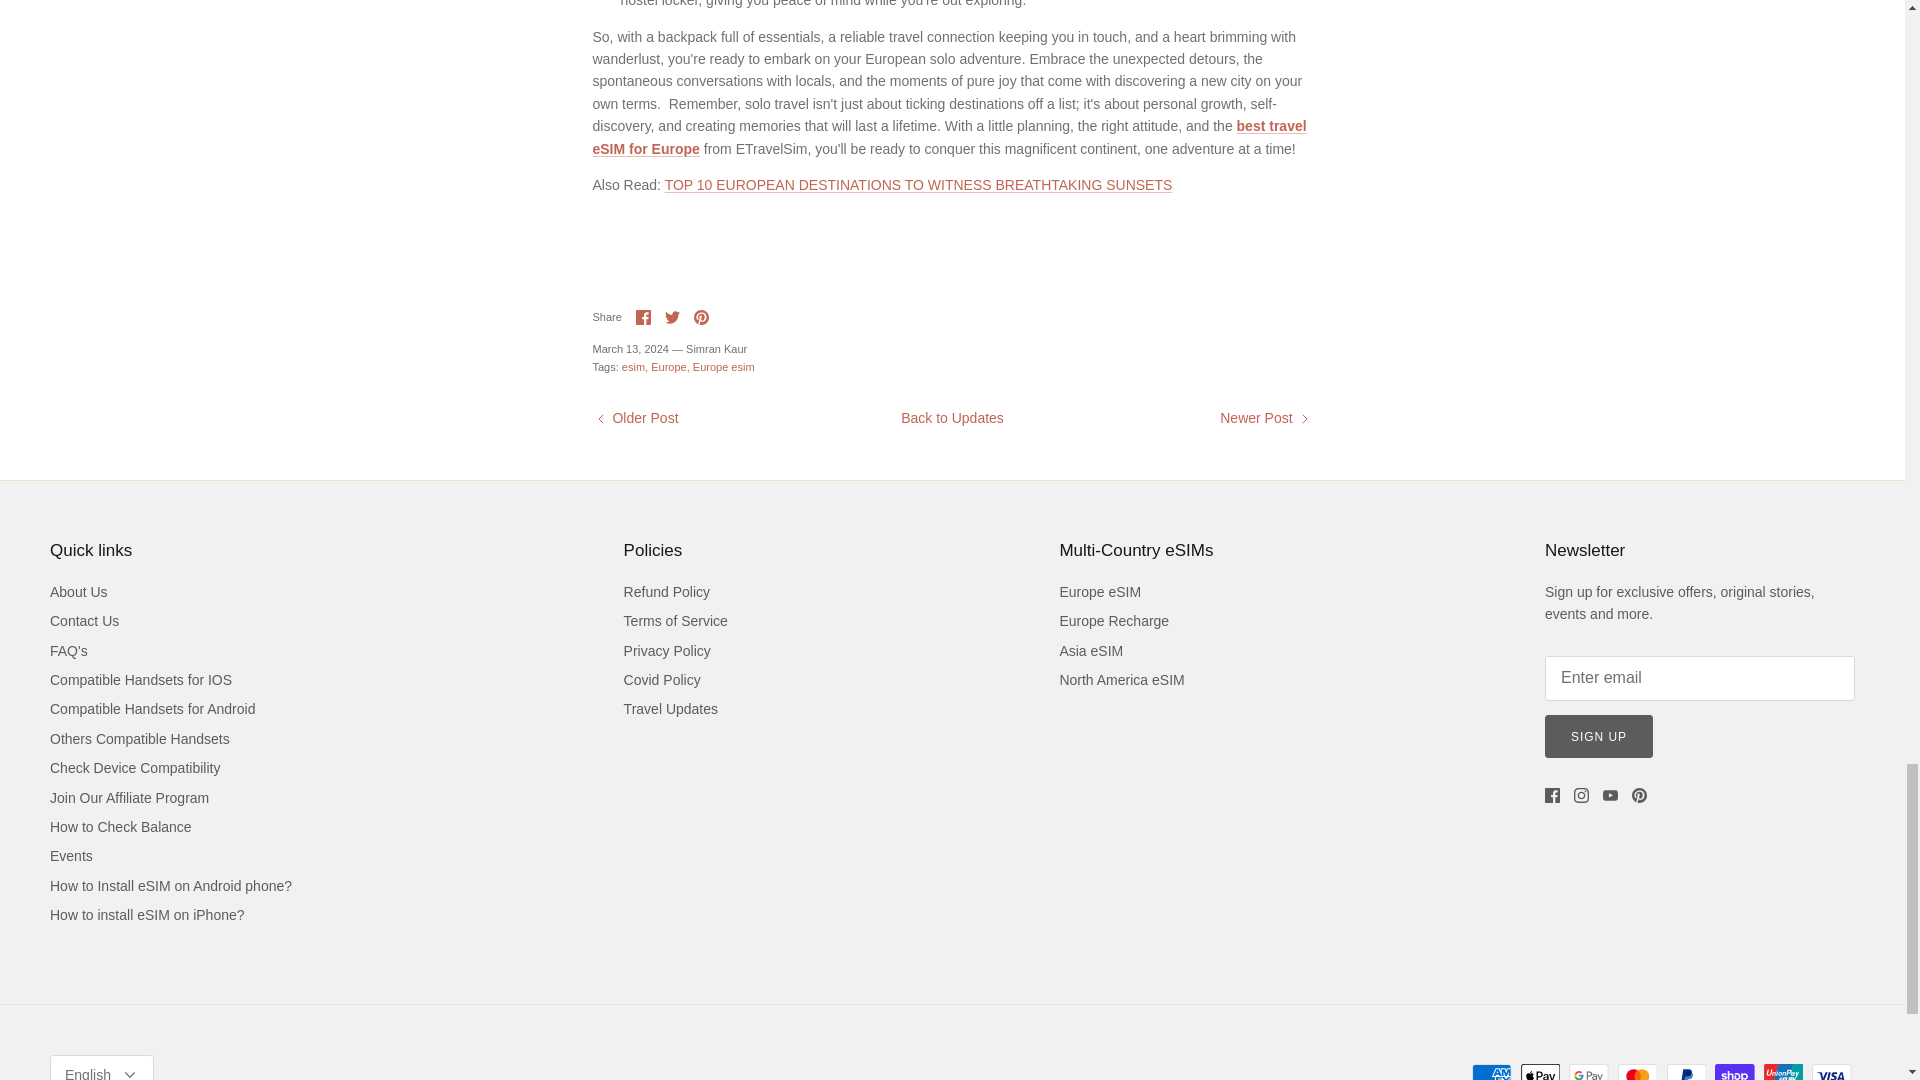  I want to click on Show articles tagged Europe esim, so click(724, 366).